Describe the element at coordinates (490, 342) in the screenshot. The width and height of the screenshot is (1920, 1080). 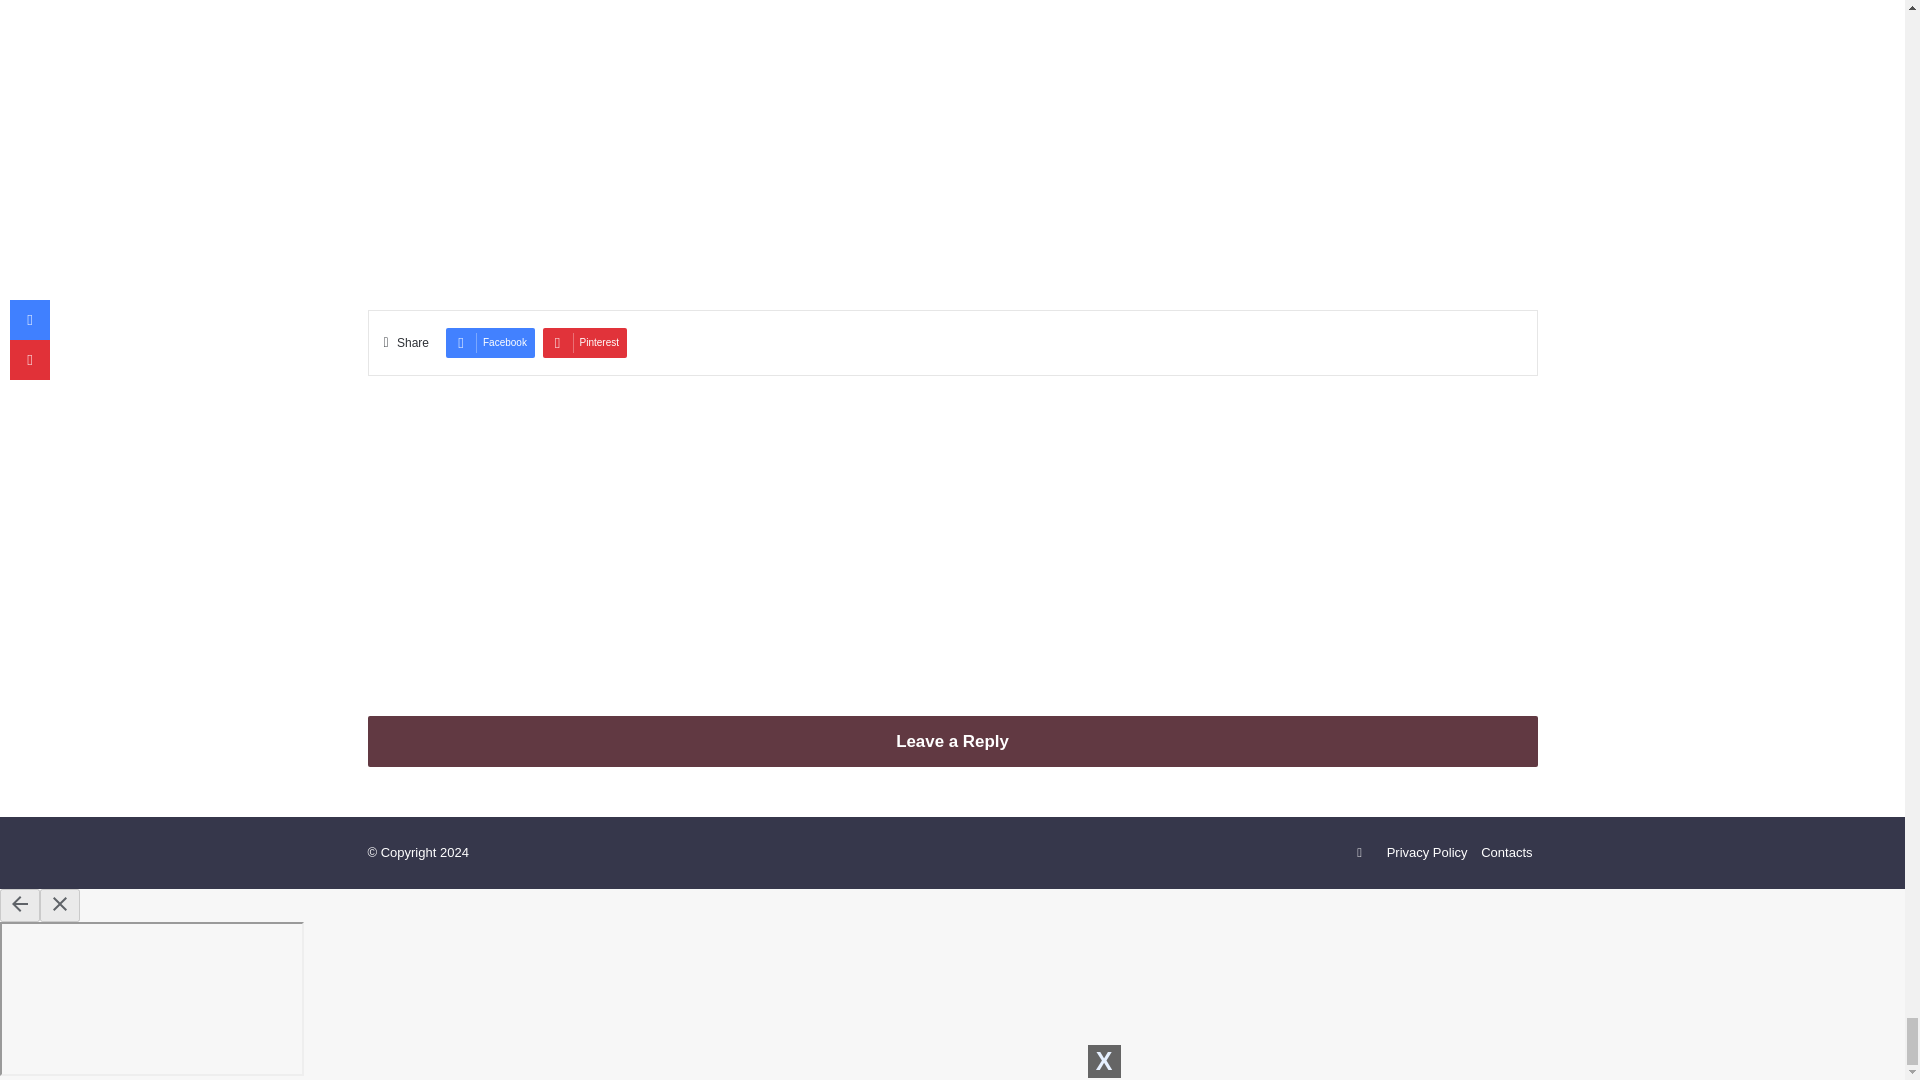
I see `Facebook` at that location.